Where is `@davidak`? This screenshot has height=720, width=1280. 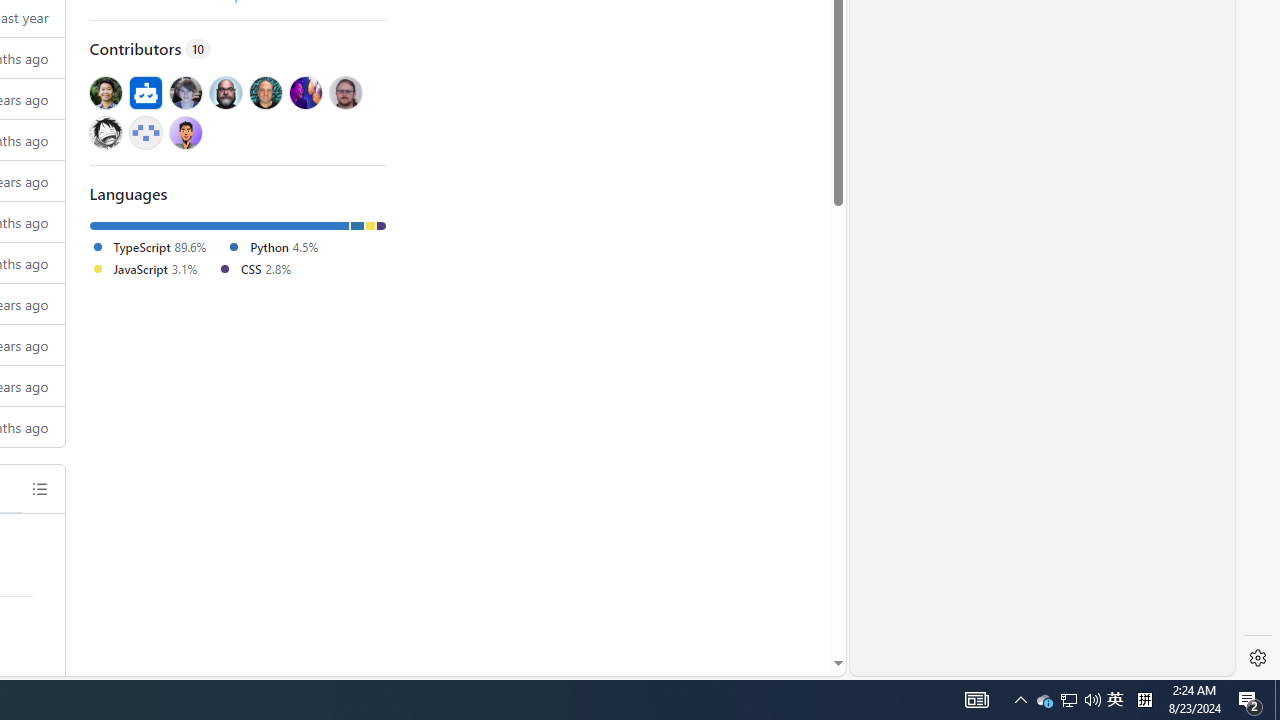 @davidak is located at coordinates (185, 92).